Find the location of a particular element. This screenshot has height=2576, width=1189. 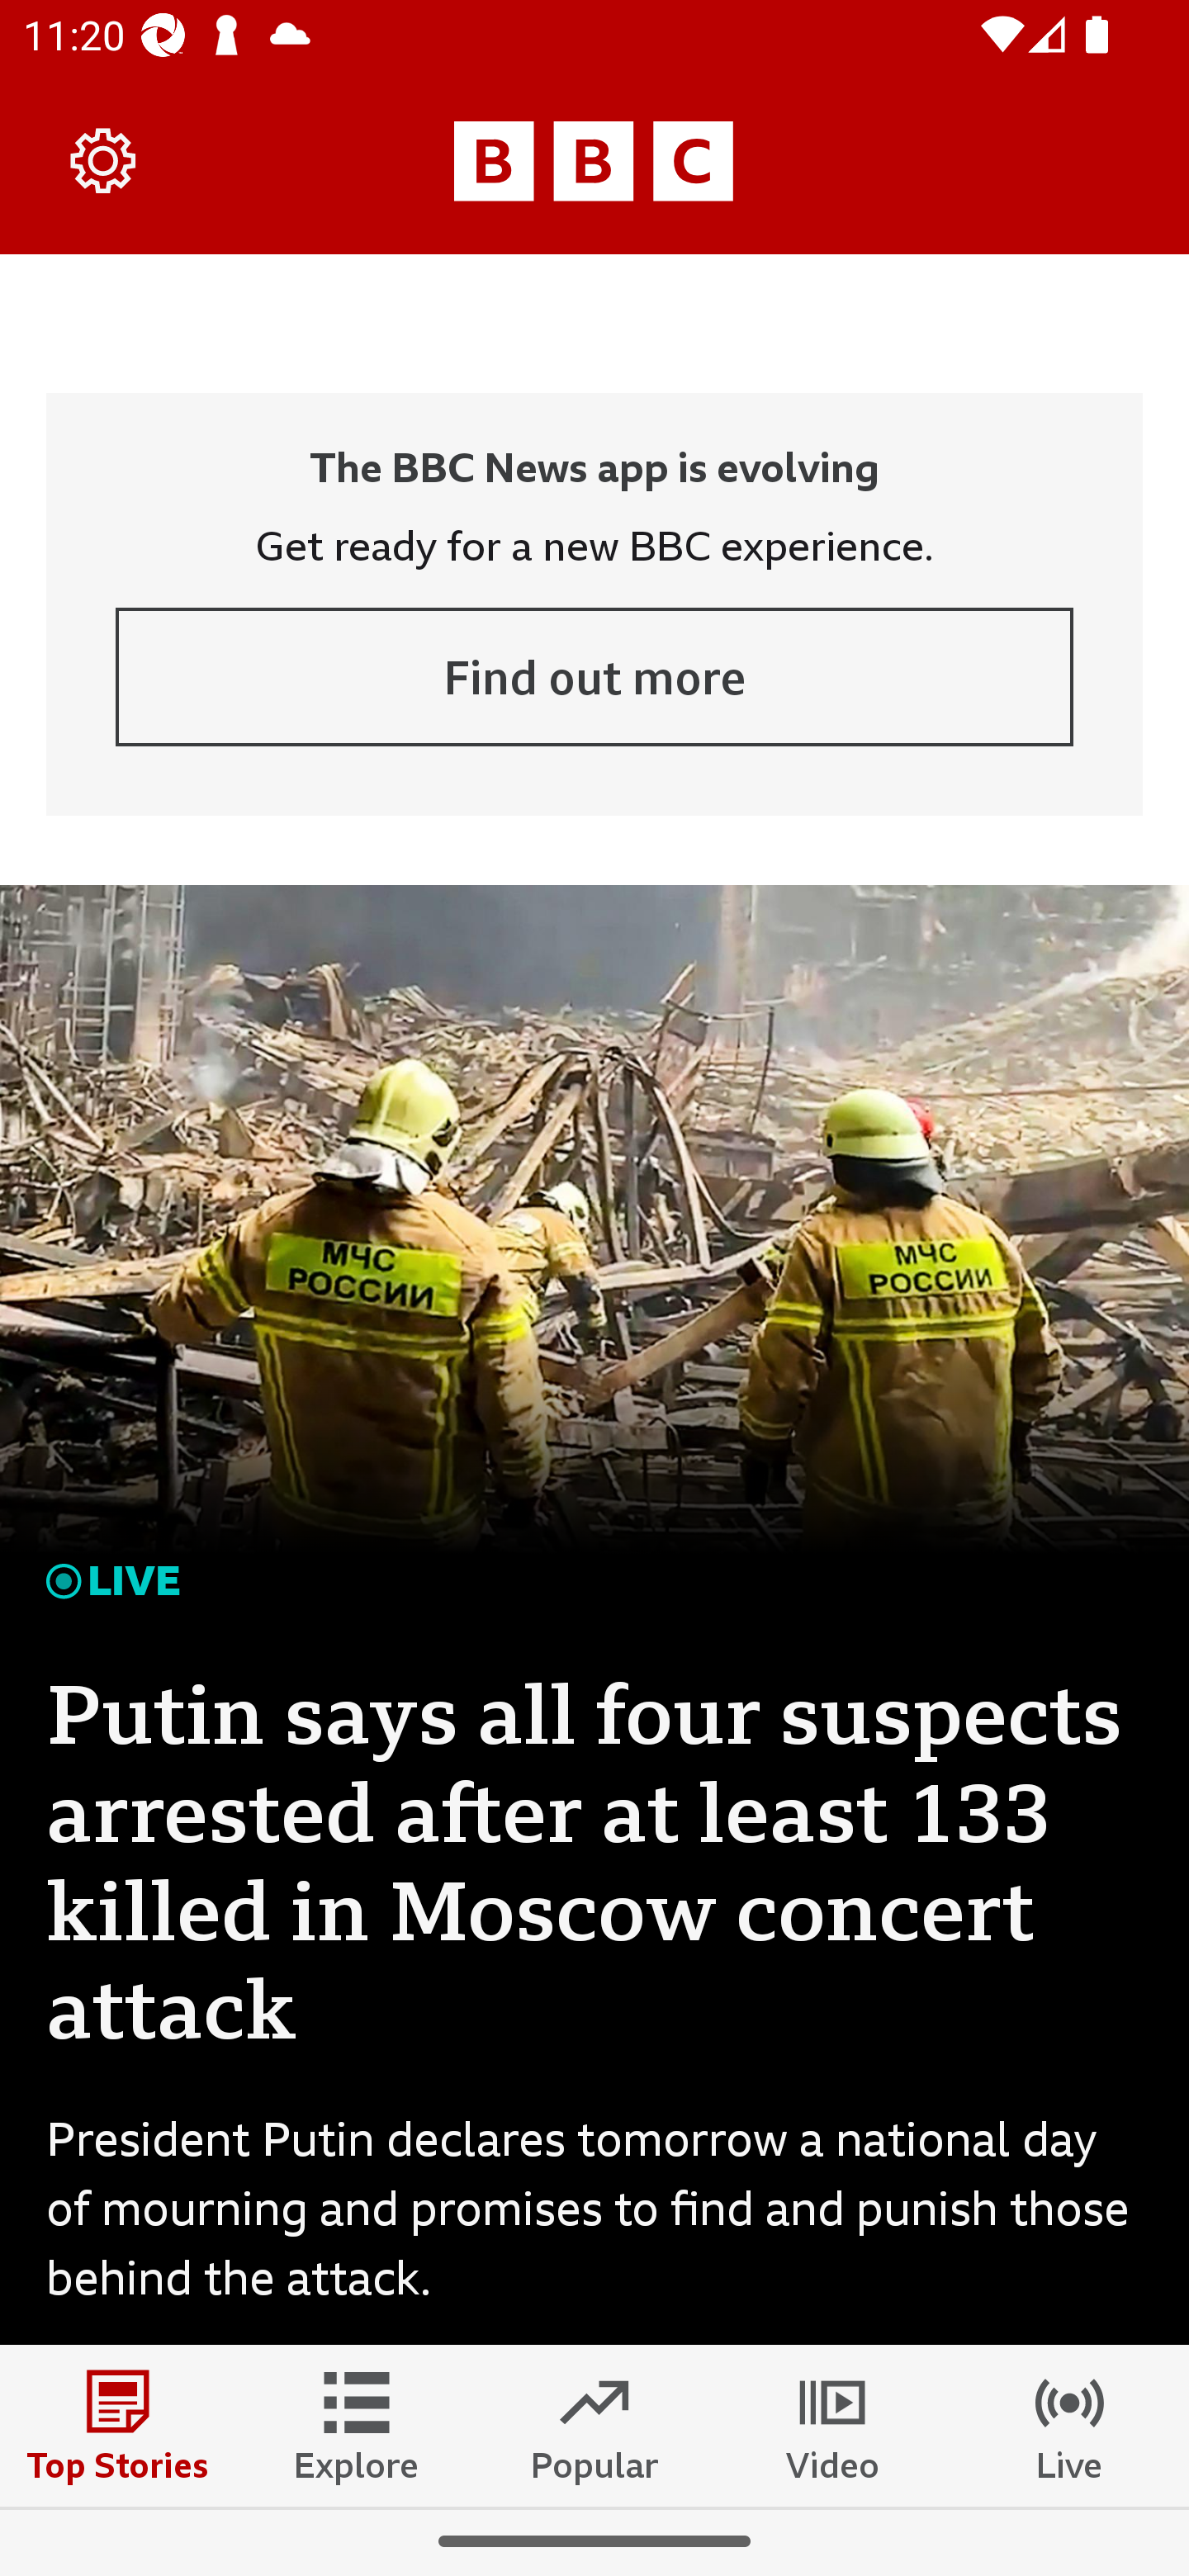

Video is located at coordinates (832, 2425).